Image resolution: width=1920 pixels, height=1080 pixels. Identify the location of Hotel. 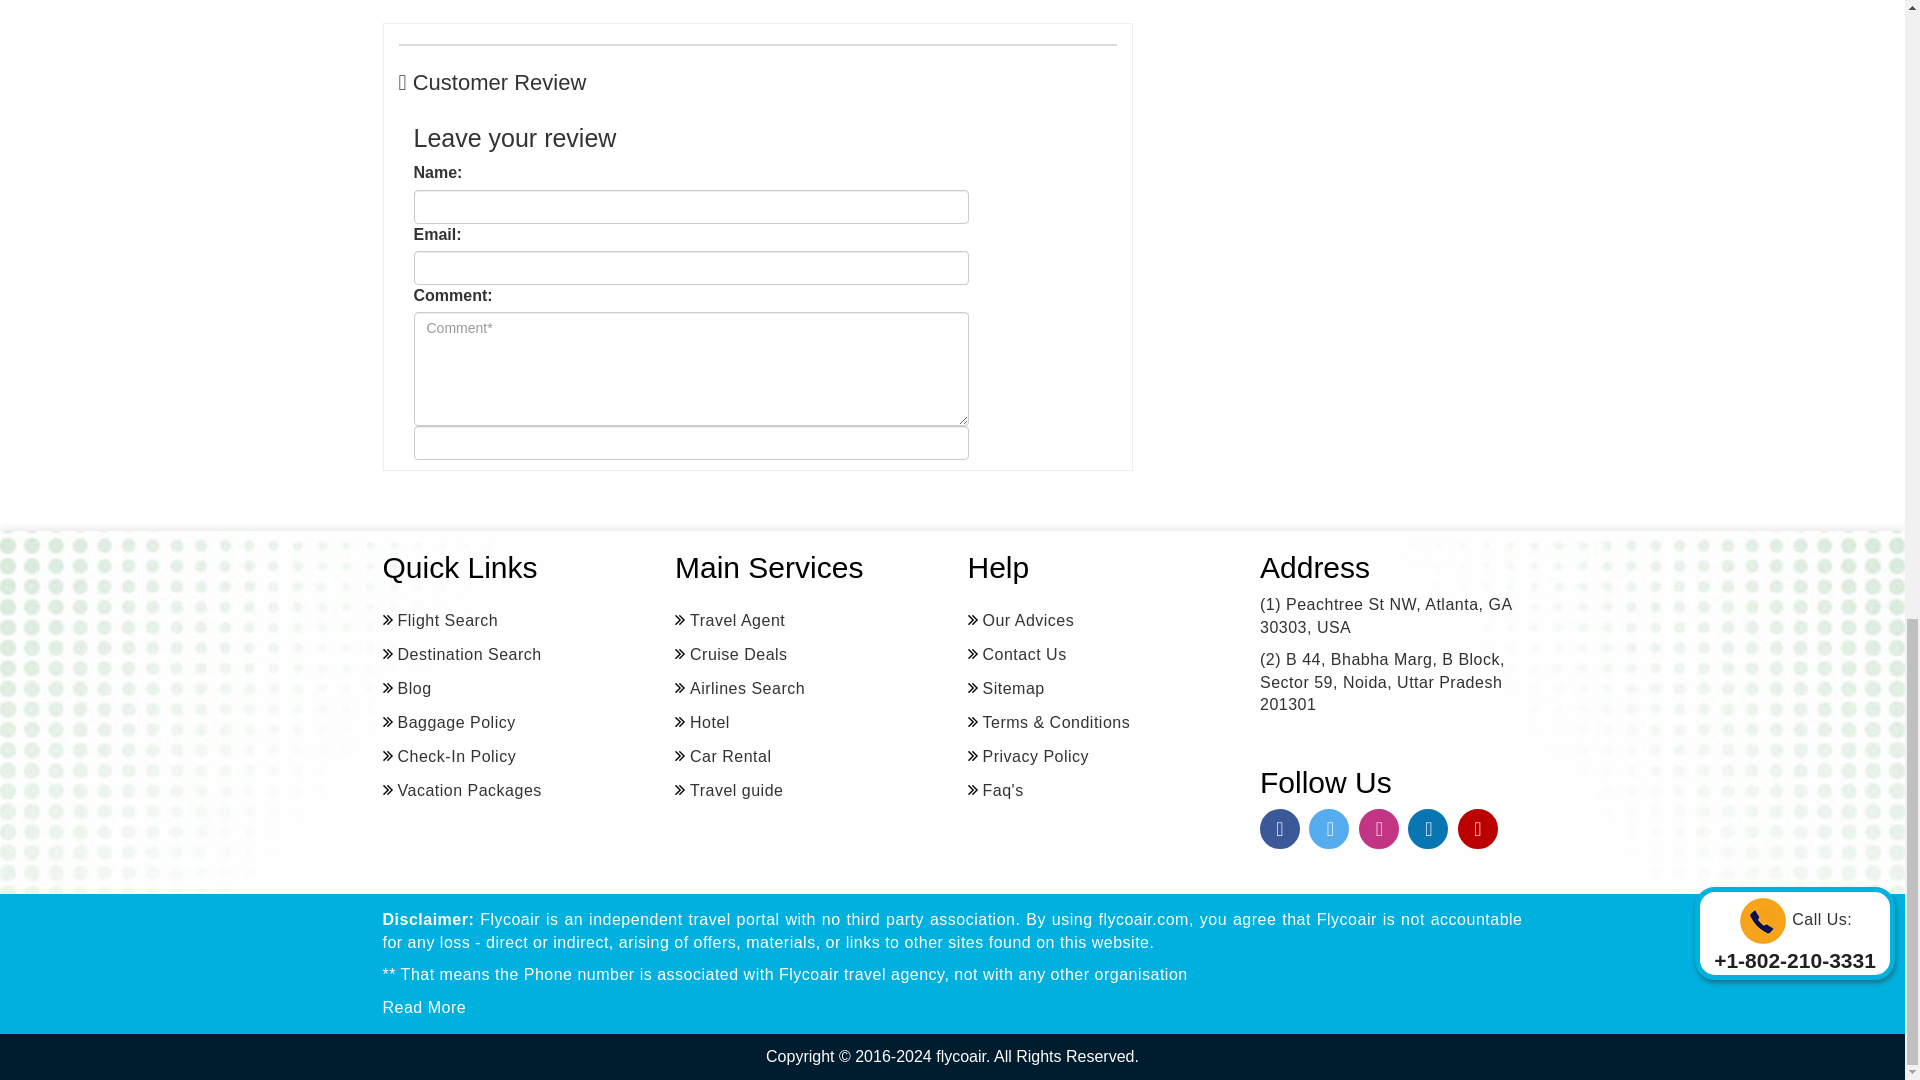
(702, 722).